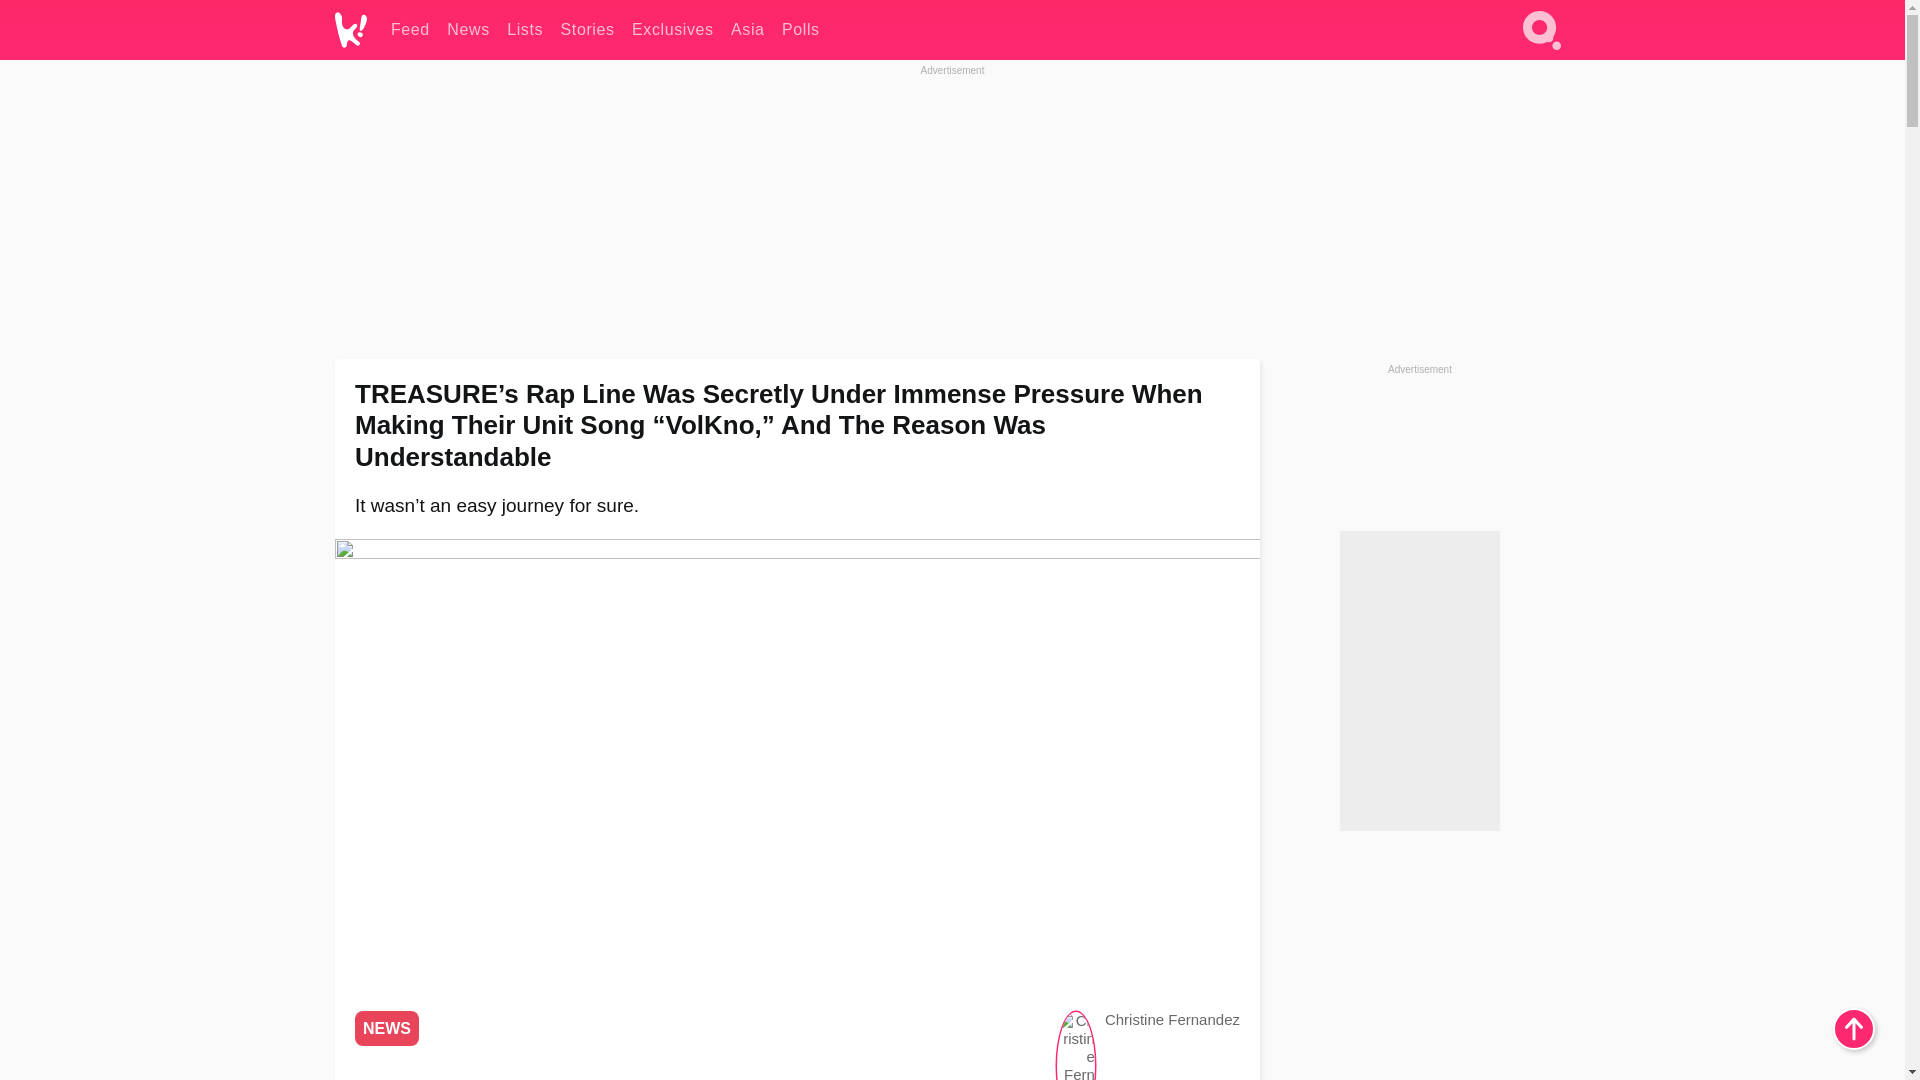  What do you see at coordinates (386, 1028) in the screenshot?
I see `NEWS` at bounding box center [386, 1028].